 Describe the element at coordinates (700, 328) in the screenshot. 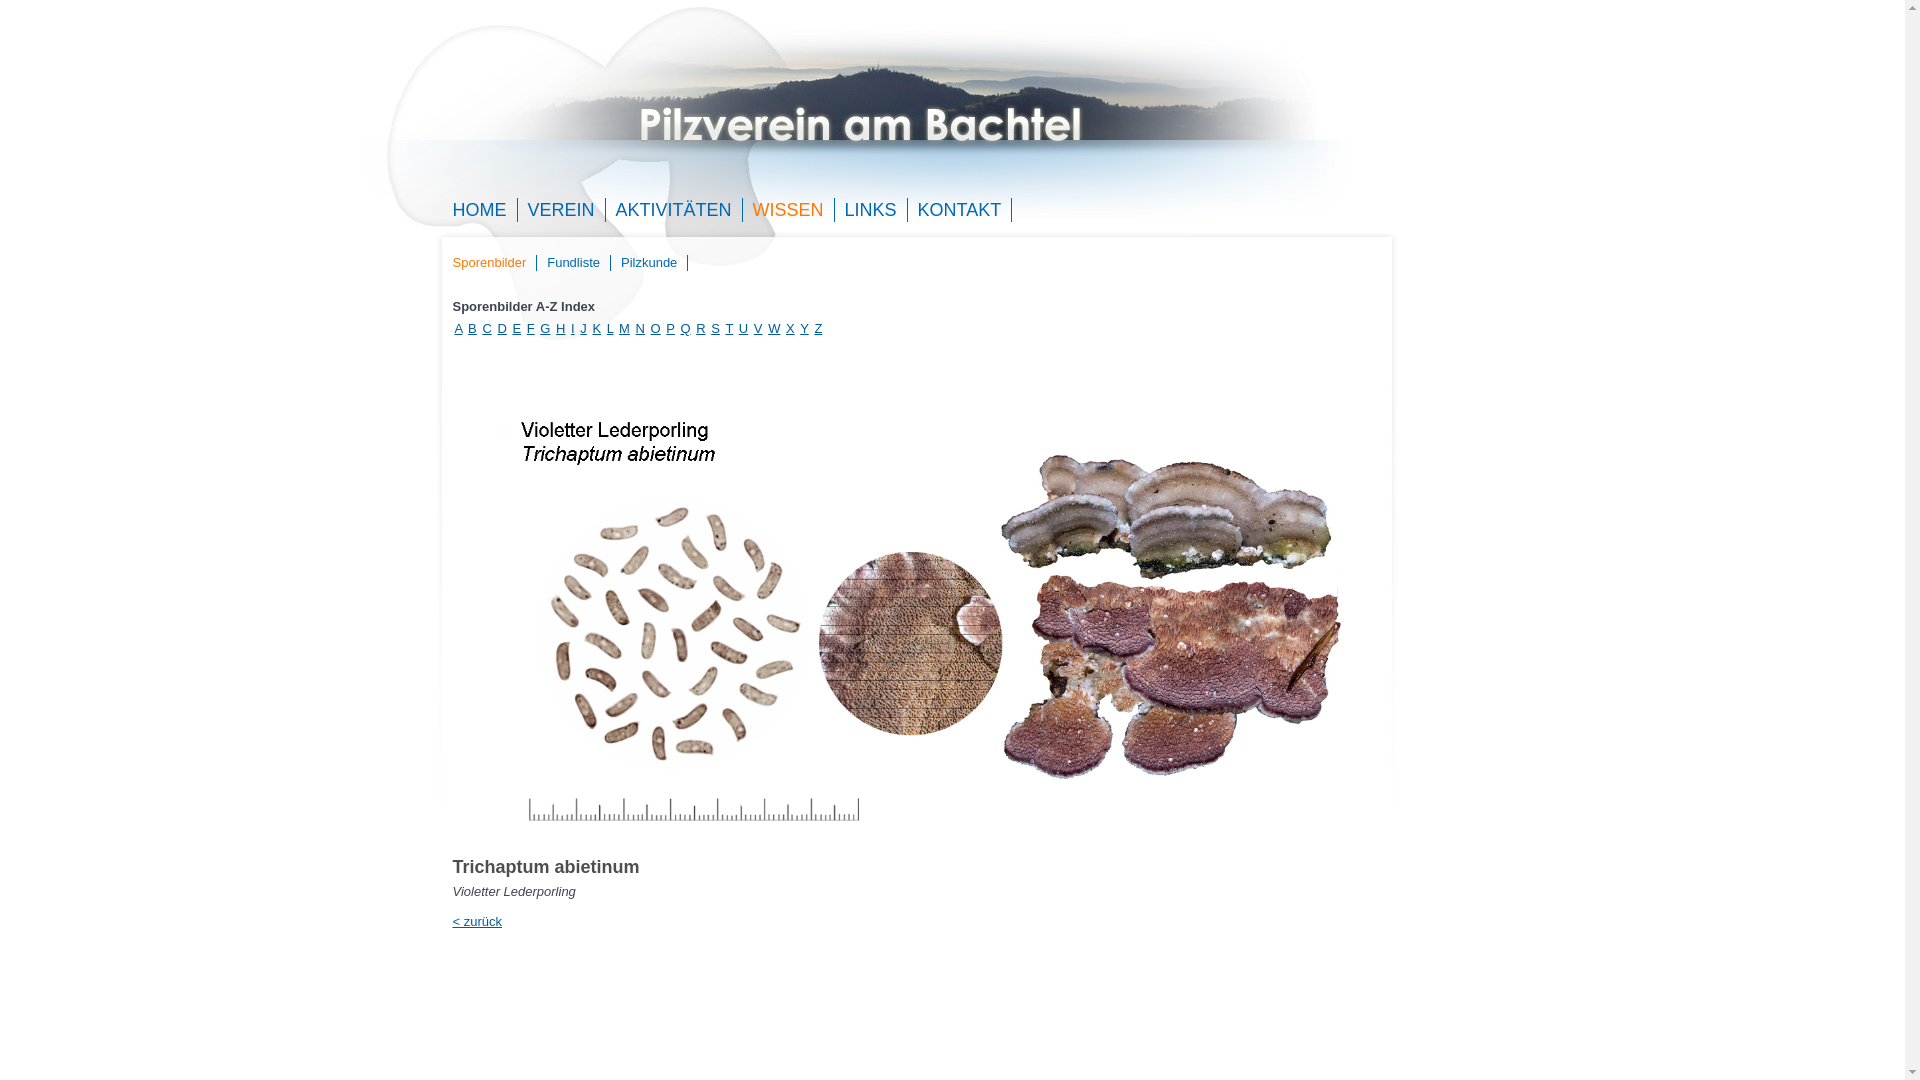

I see `R` at that location.